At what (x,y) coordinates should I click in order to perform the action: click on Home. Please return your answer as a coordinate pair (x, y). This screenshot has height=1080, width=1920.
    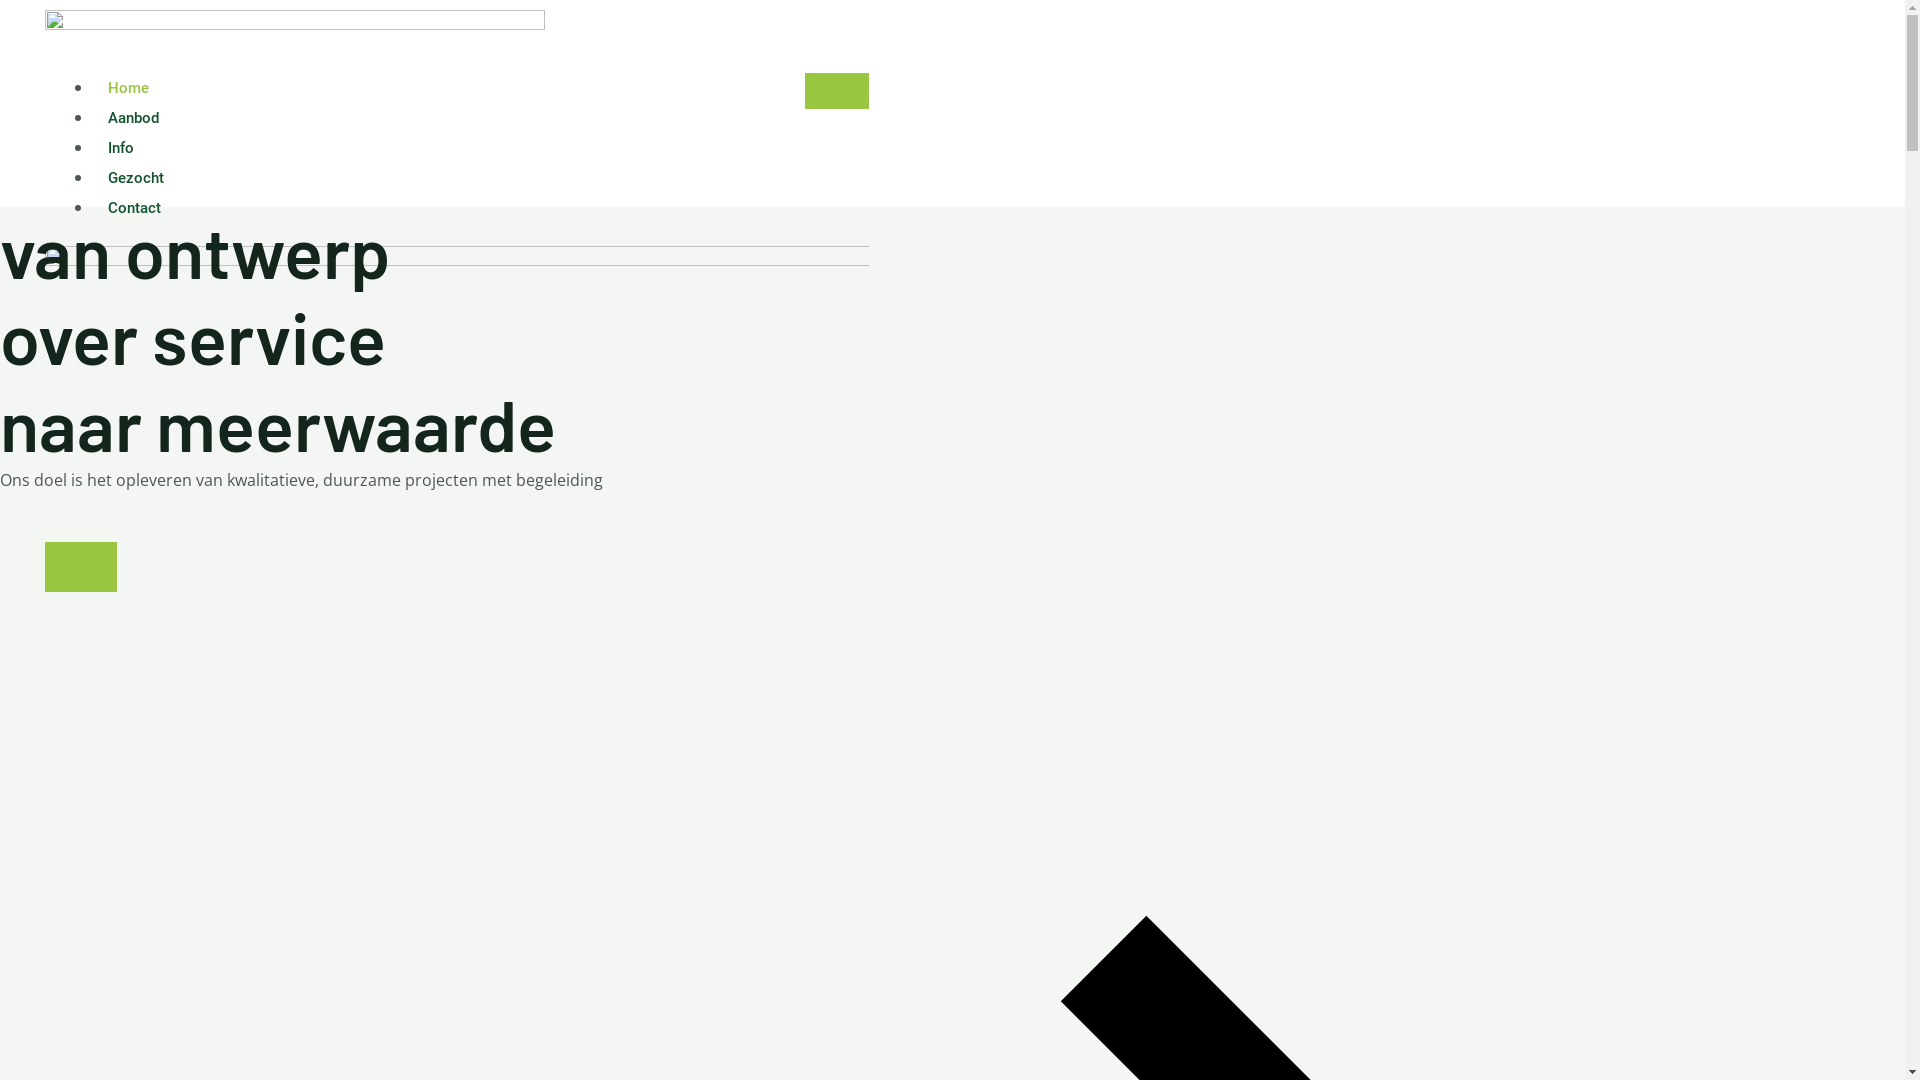
    Looking at the image, I should click on (128, 88).